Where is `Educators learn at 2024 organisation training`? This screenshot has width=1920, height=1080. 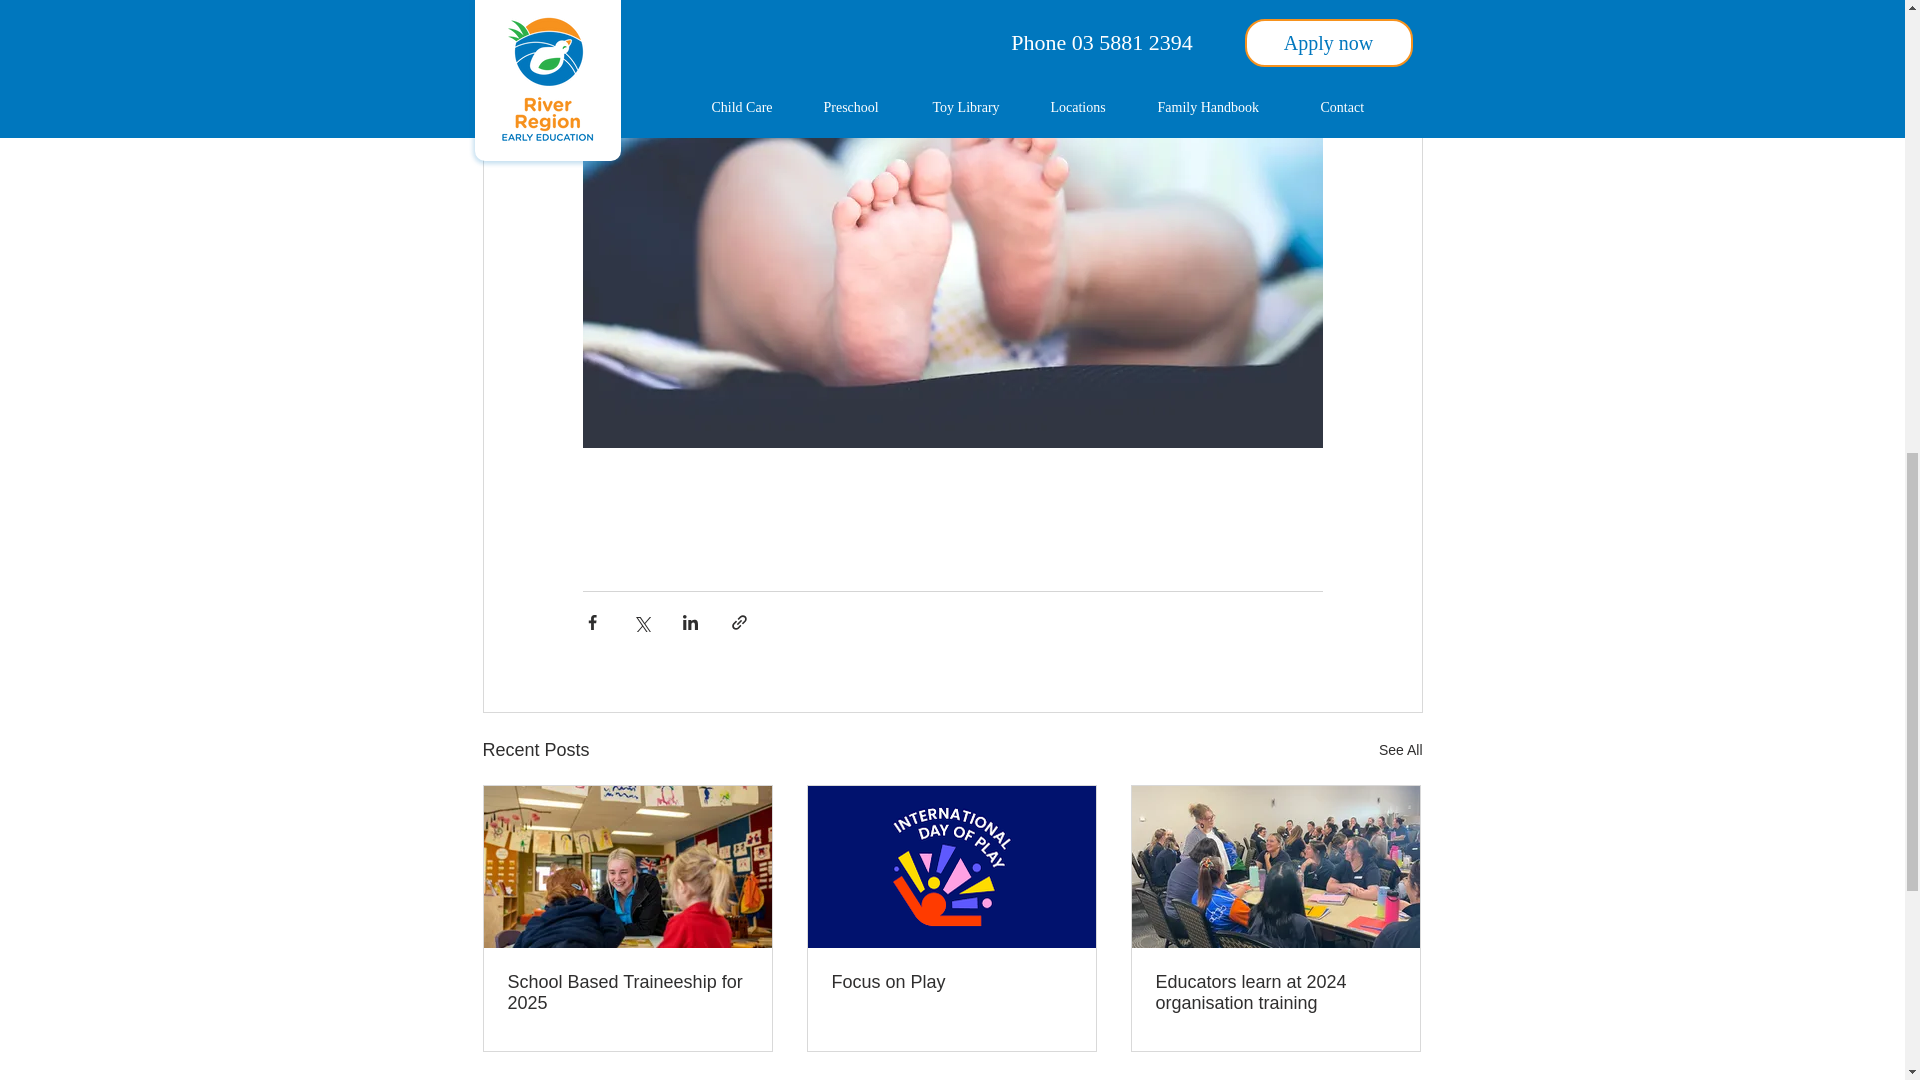
Educators learn at 2024 organisation training is located at coordinates (1275, 993).